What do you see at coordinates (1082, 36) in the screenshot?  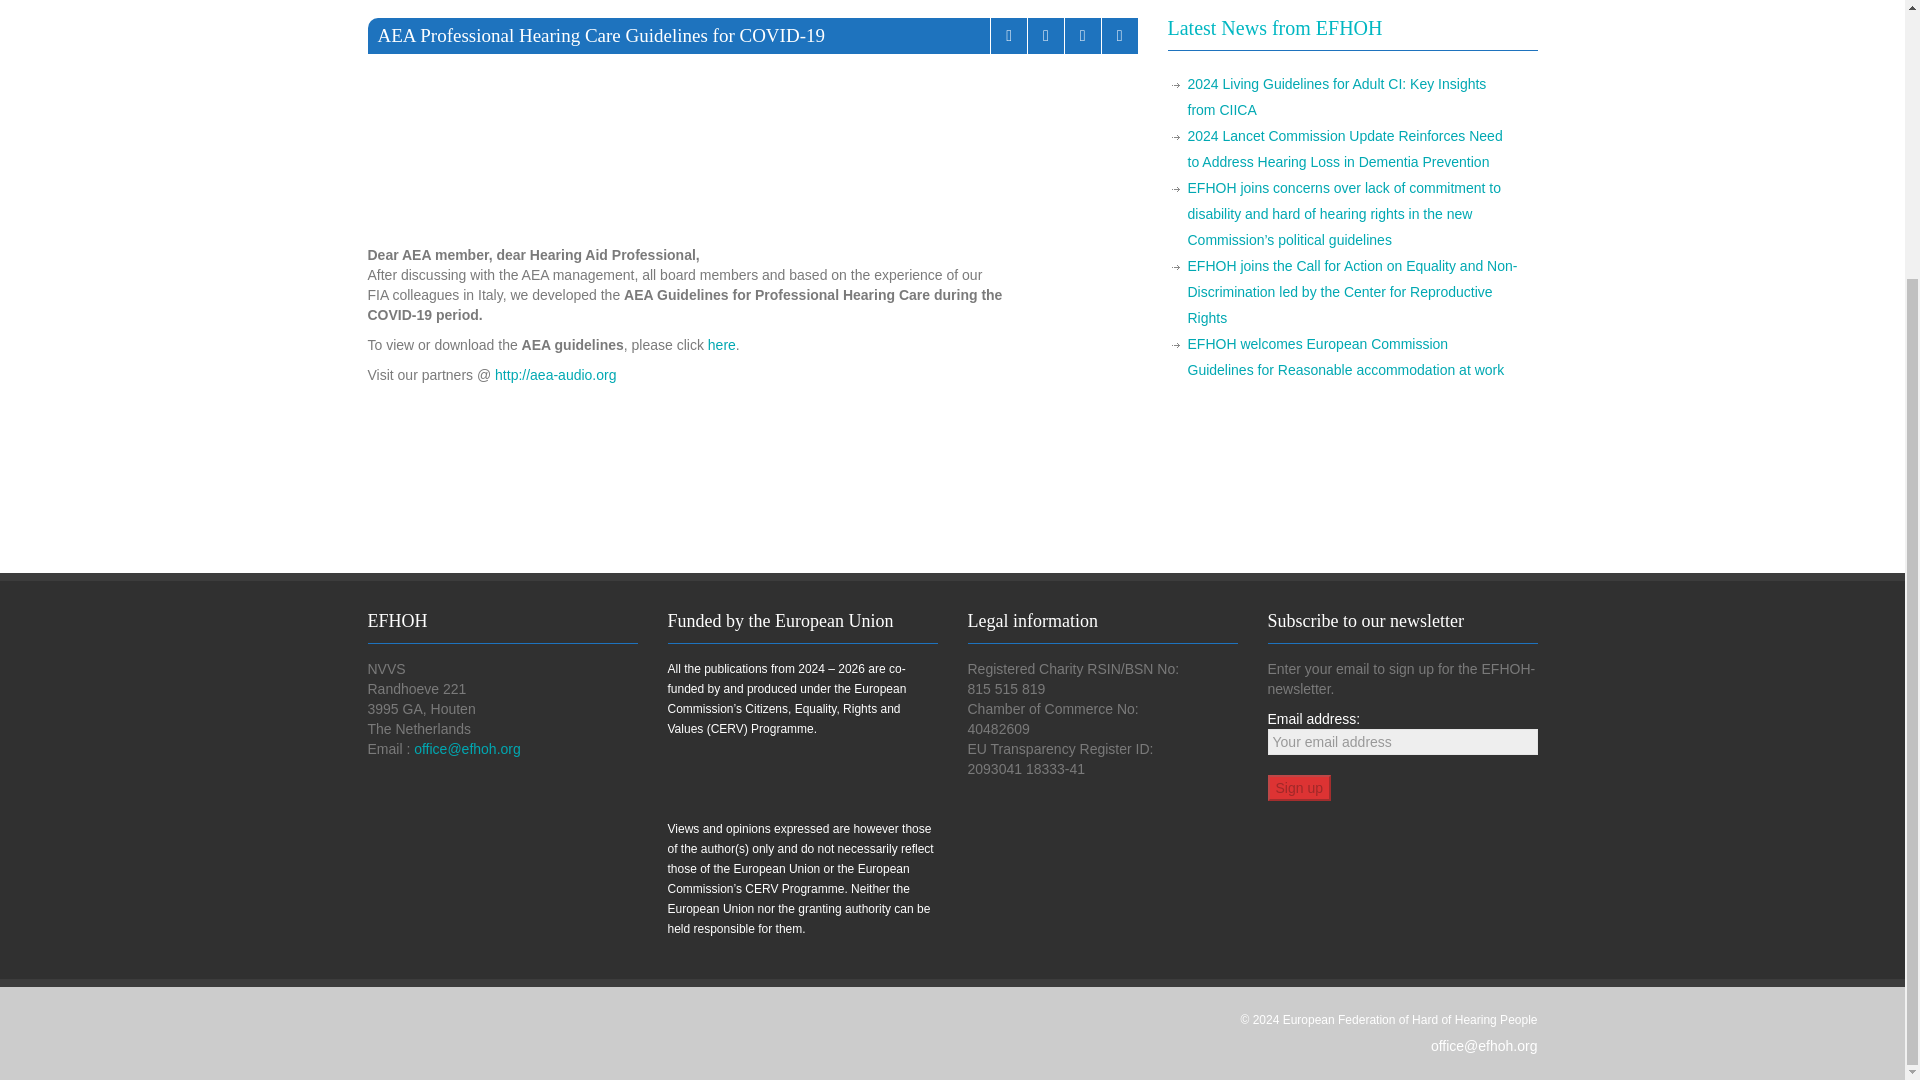 I see `Share on Facebook` at bounding box center [1082, 36].